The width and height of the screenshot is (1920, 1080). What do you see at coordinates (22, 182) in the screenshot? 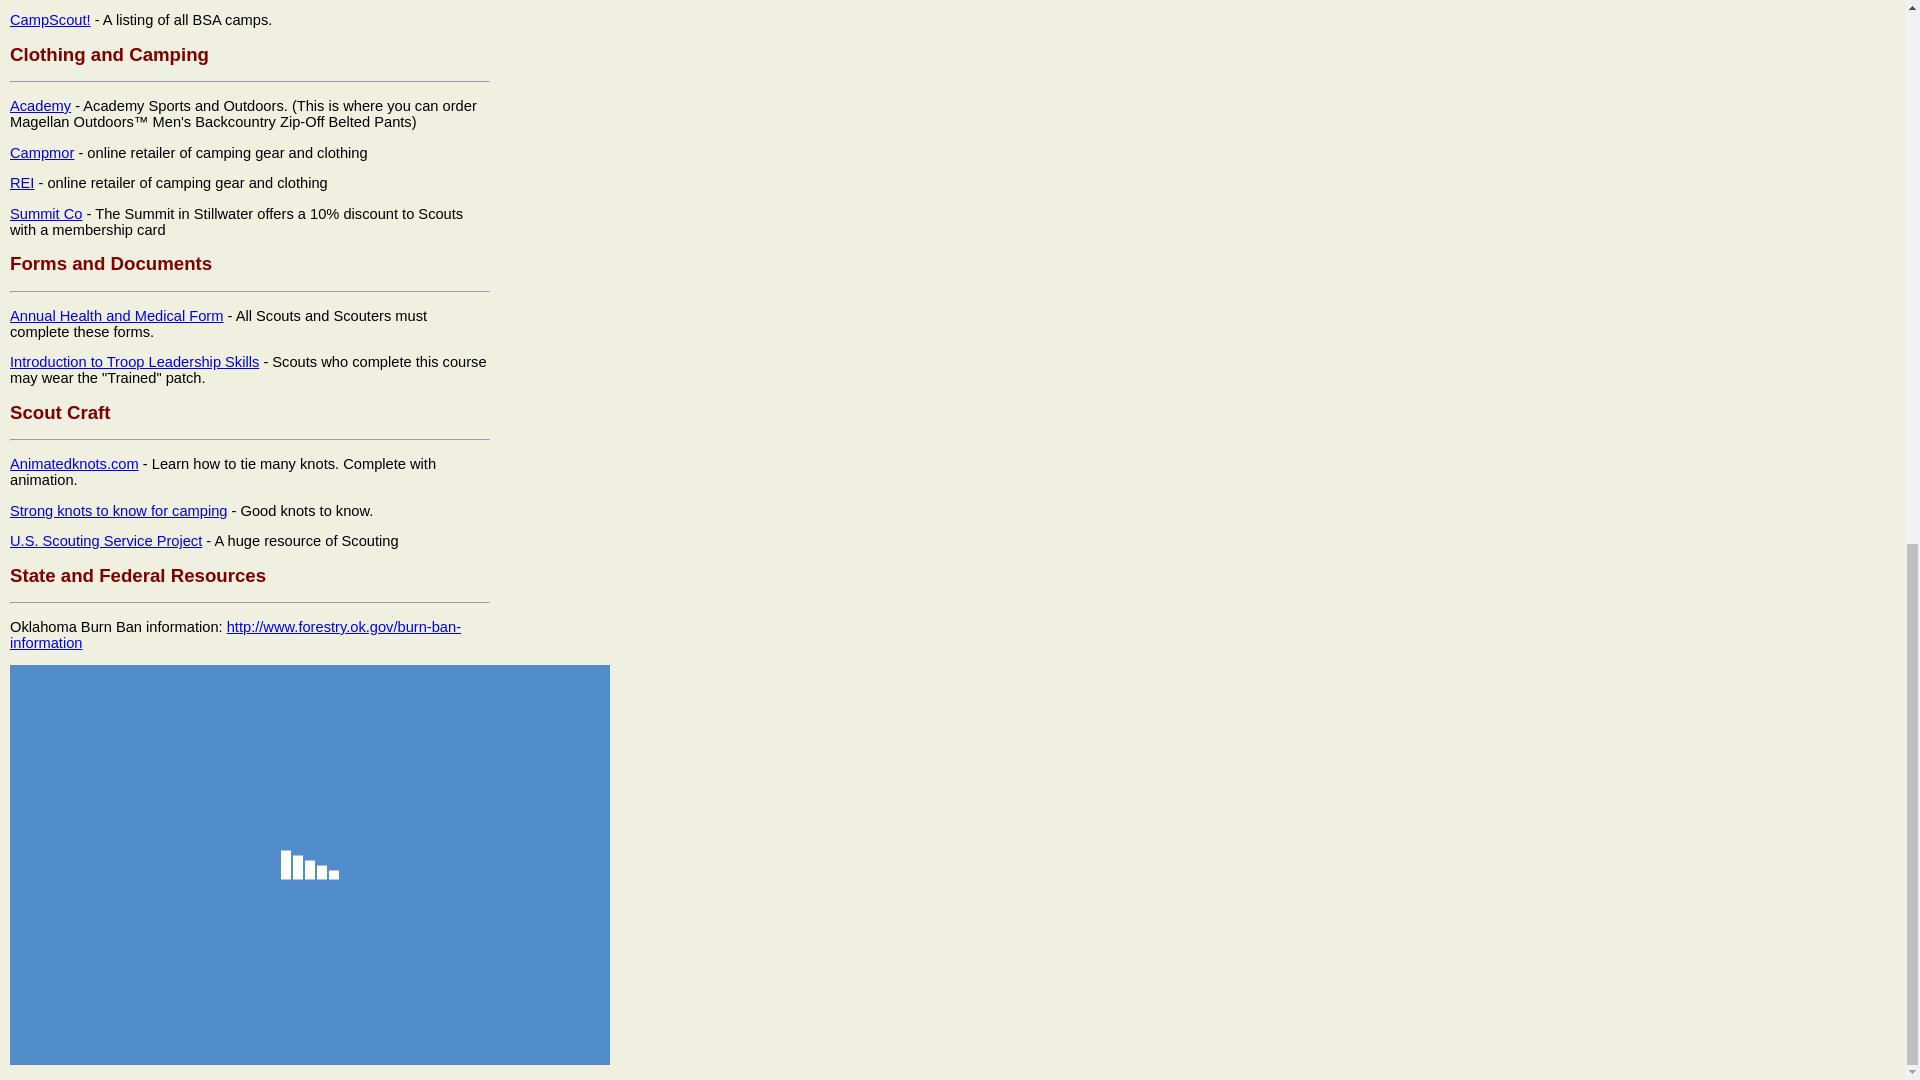
I see `REI` at bounding box center [22, 182].